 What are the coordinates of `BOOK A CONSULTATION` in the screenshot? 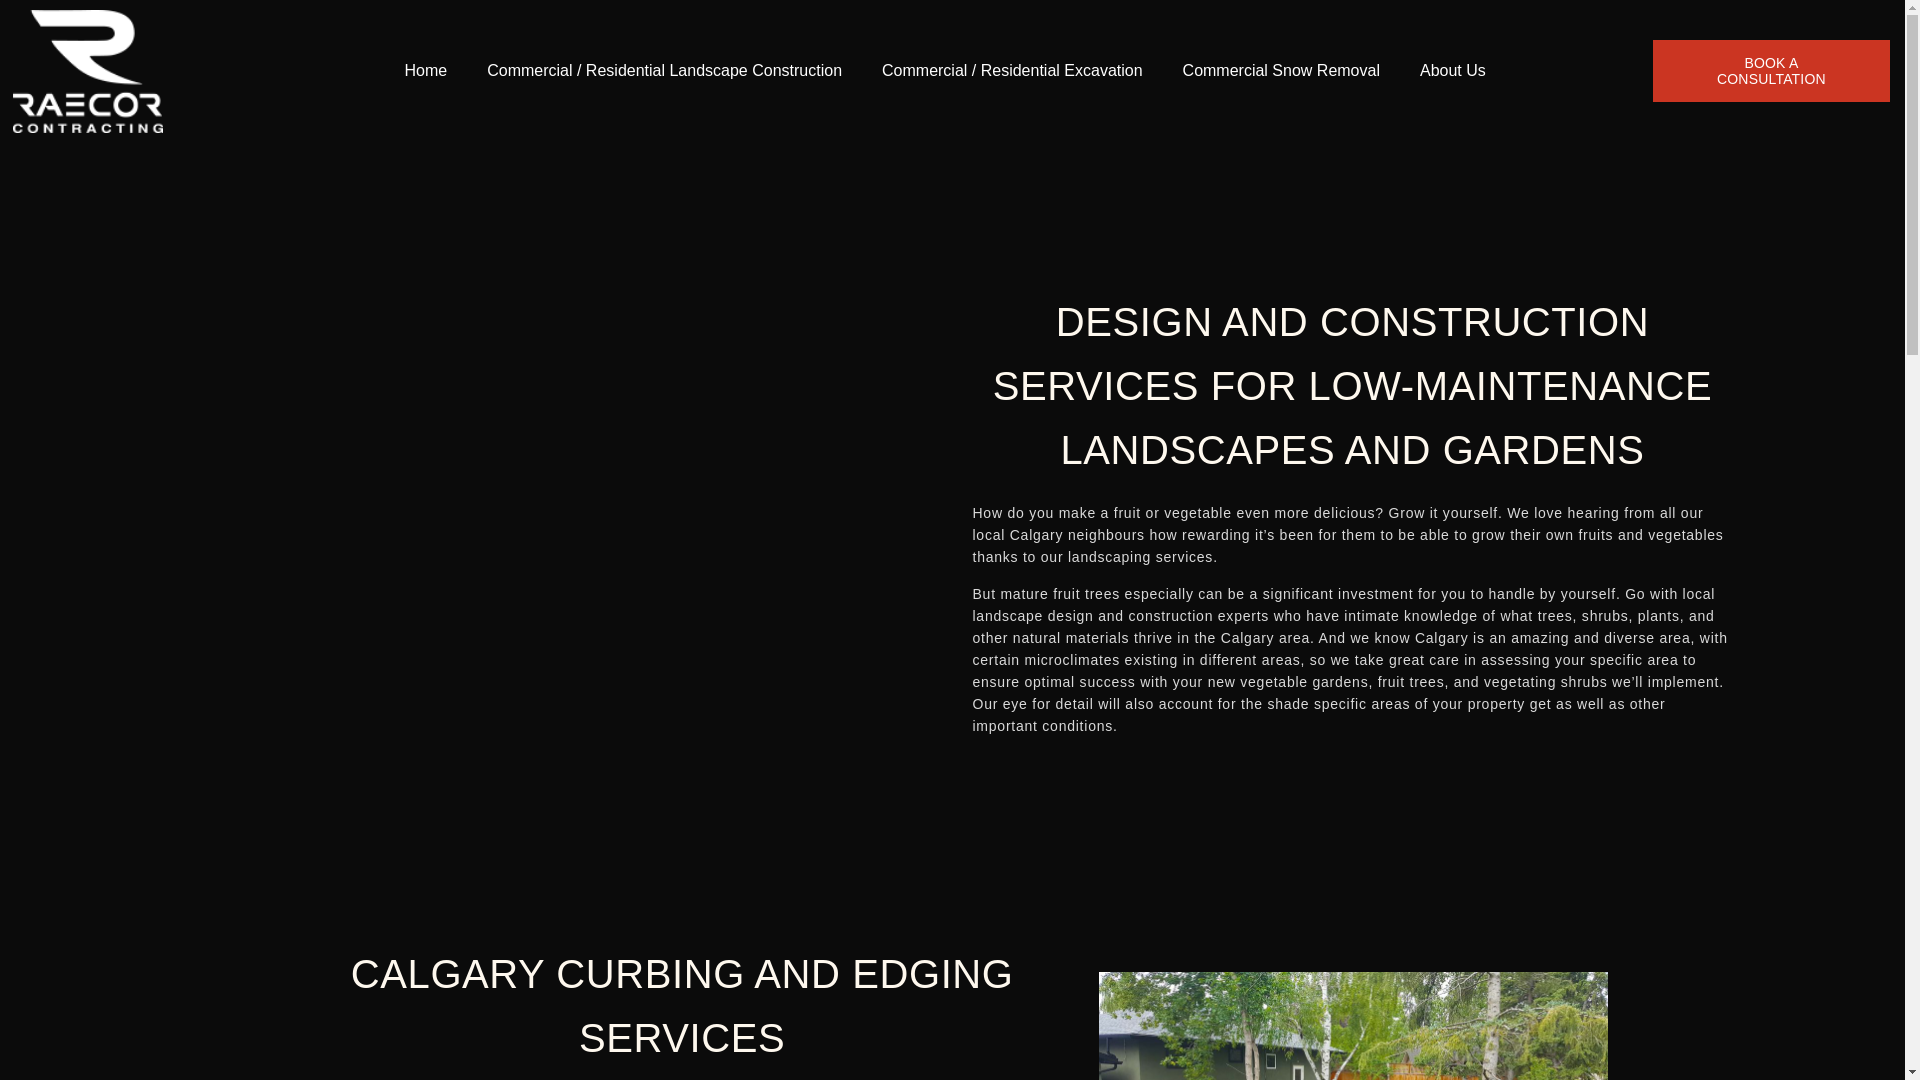 It's located at (1771, 70).